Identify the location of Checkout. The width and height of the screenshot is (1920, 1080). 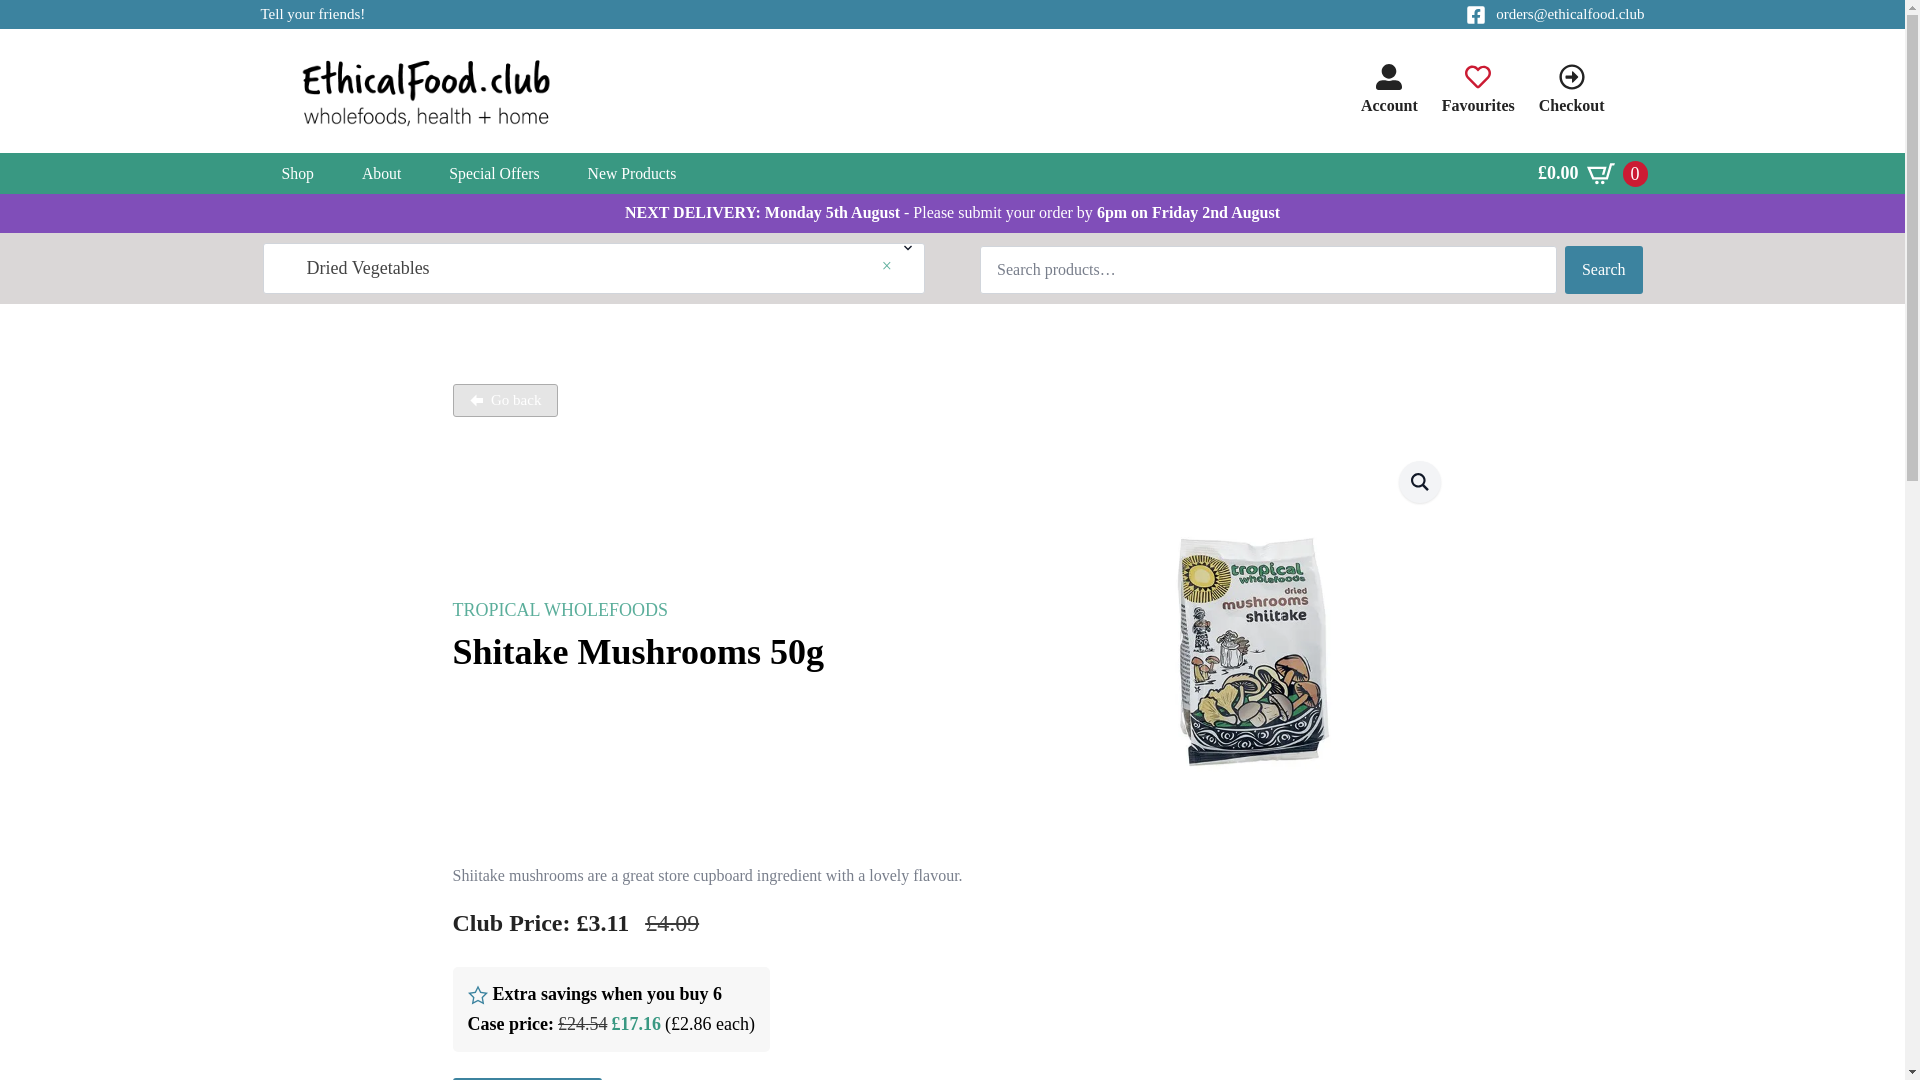
(1572, 90).